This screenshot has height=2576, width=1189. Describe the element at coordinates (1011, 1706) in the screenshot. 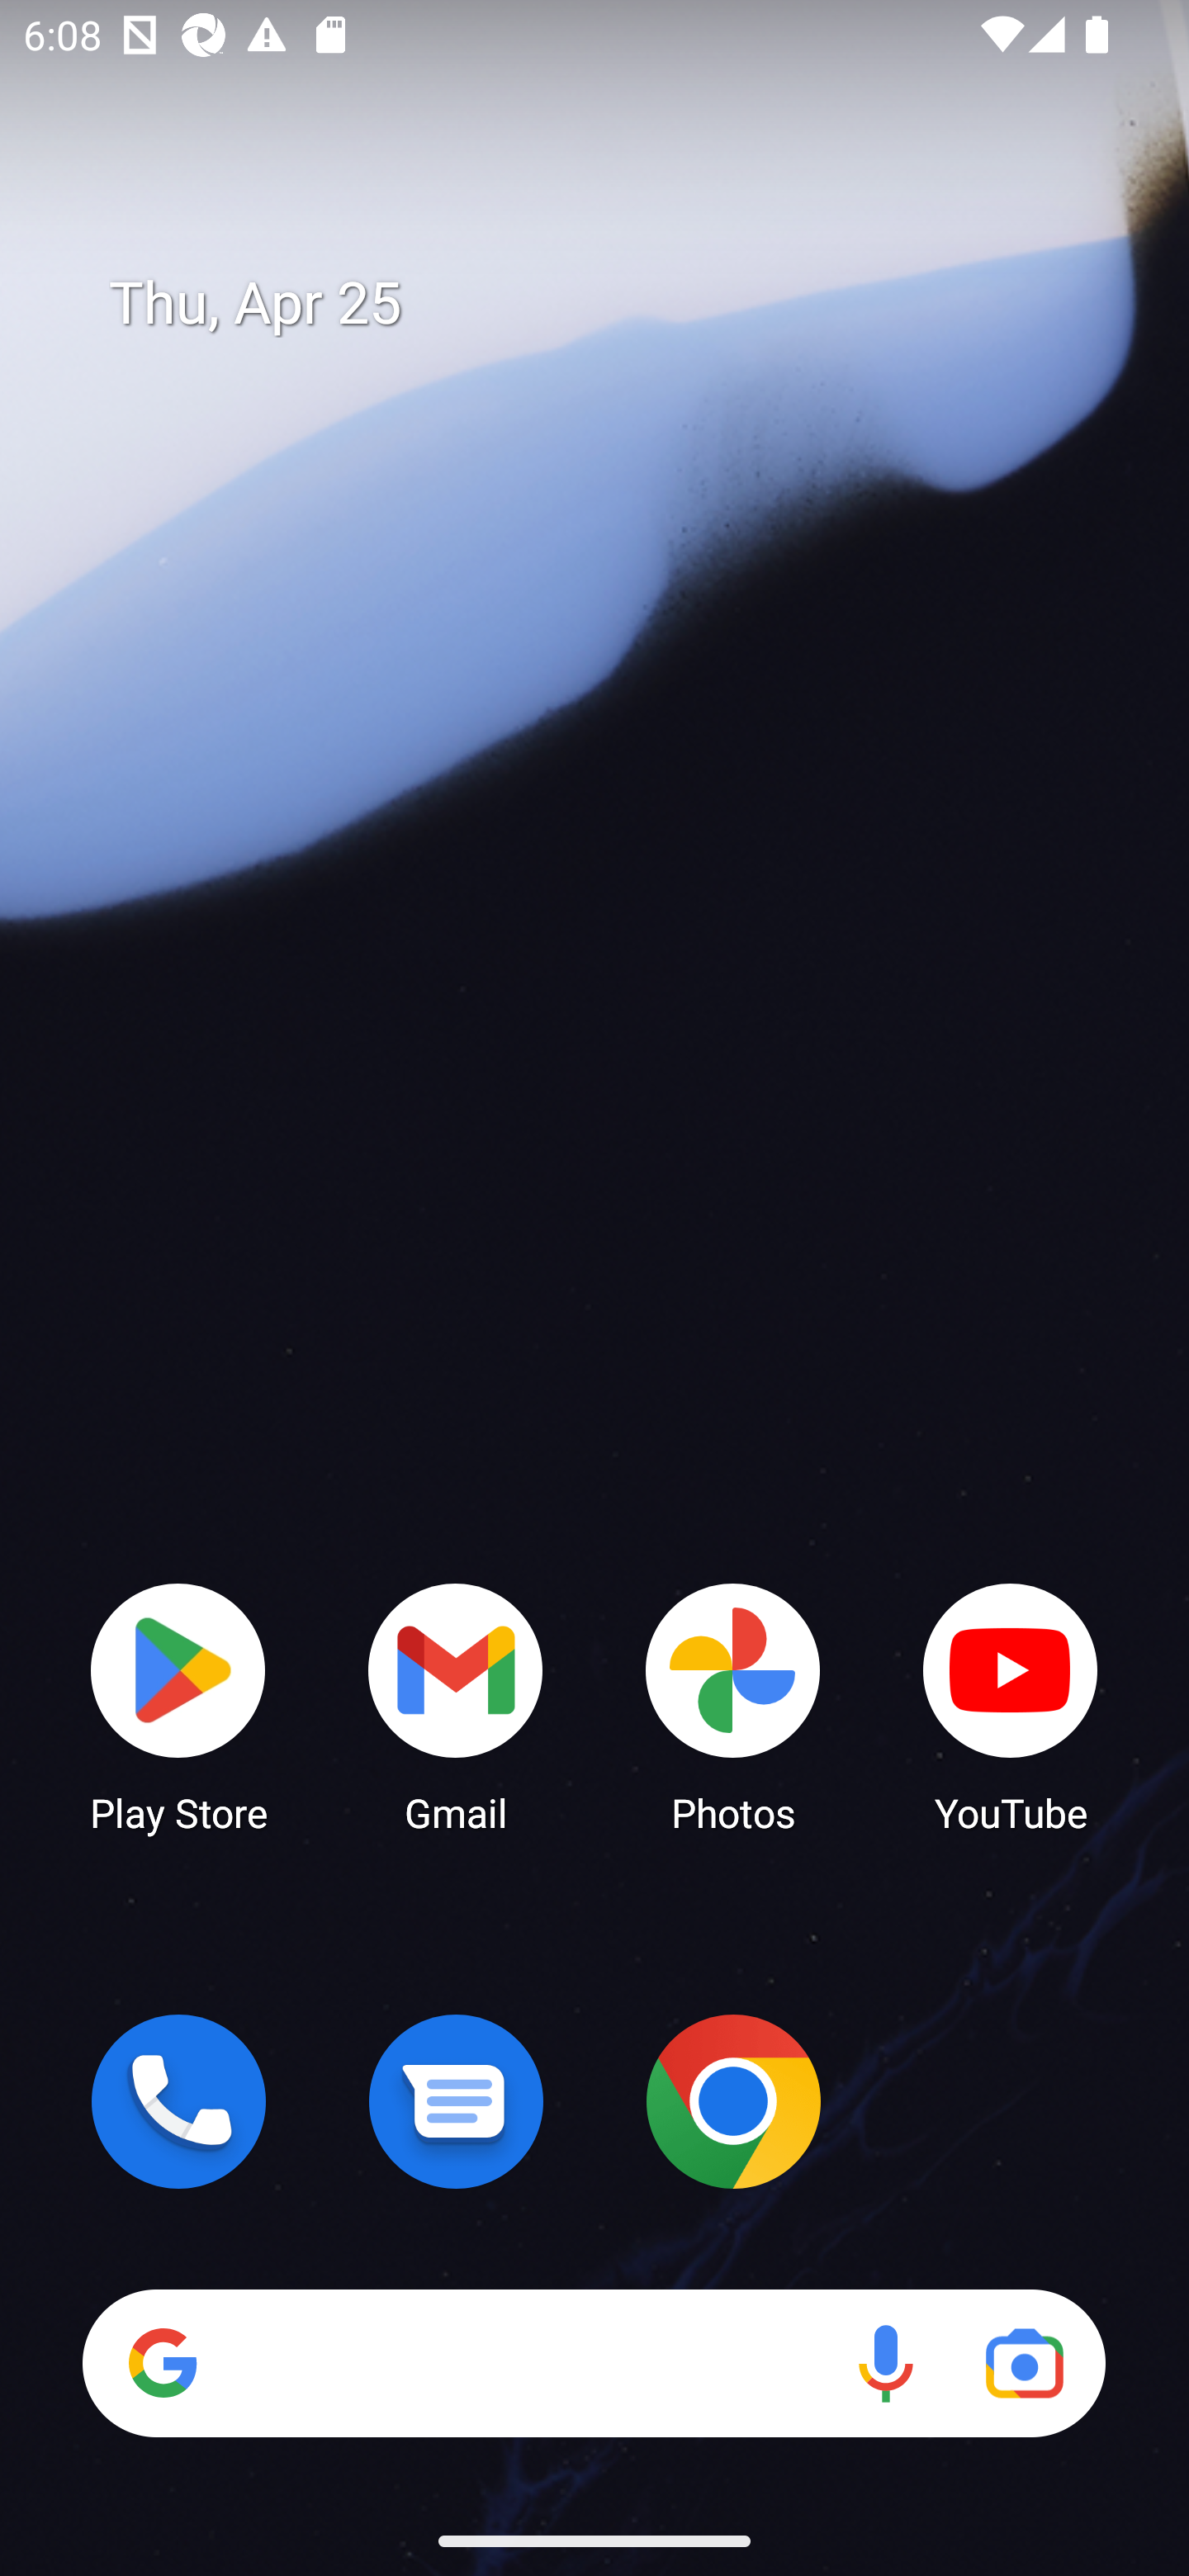

I see `YouTube` at that location.